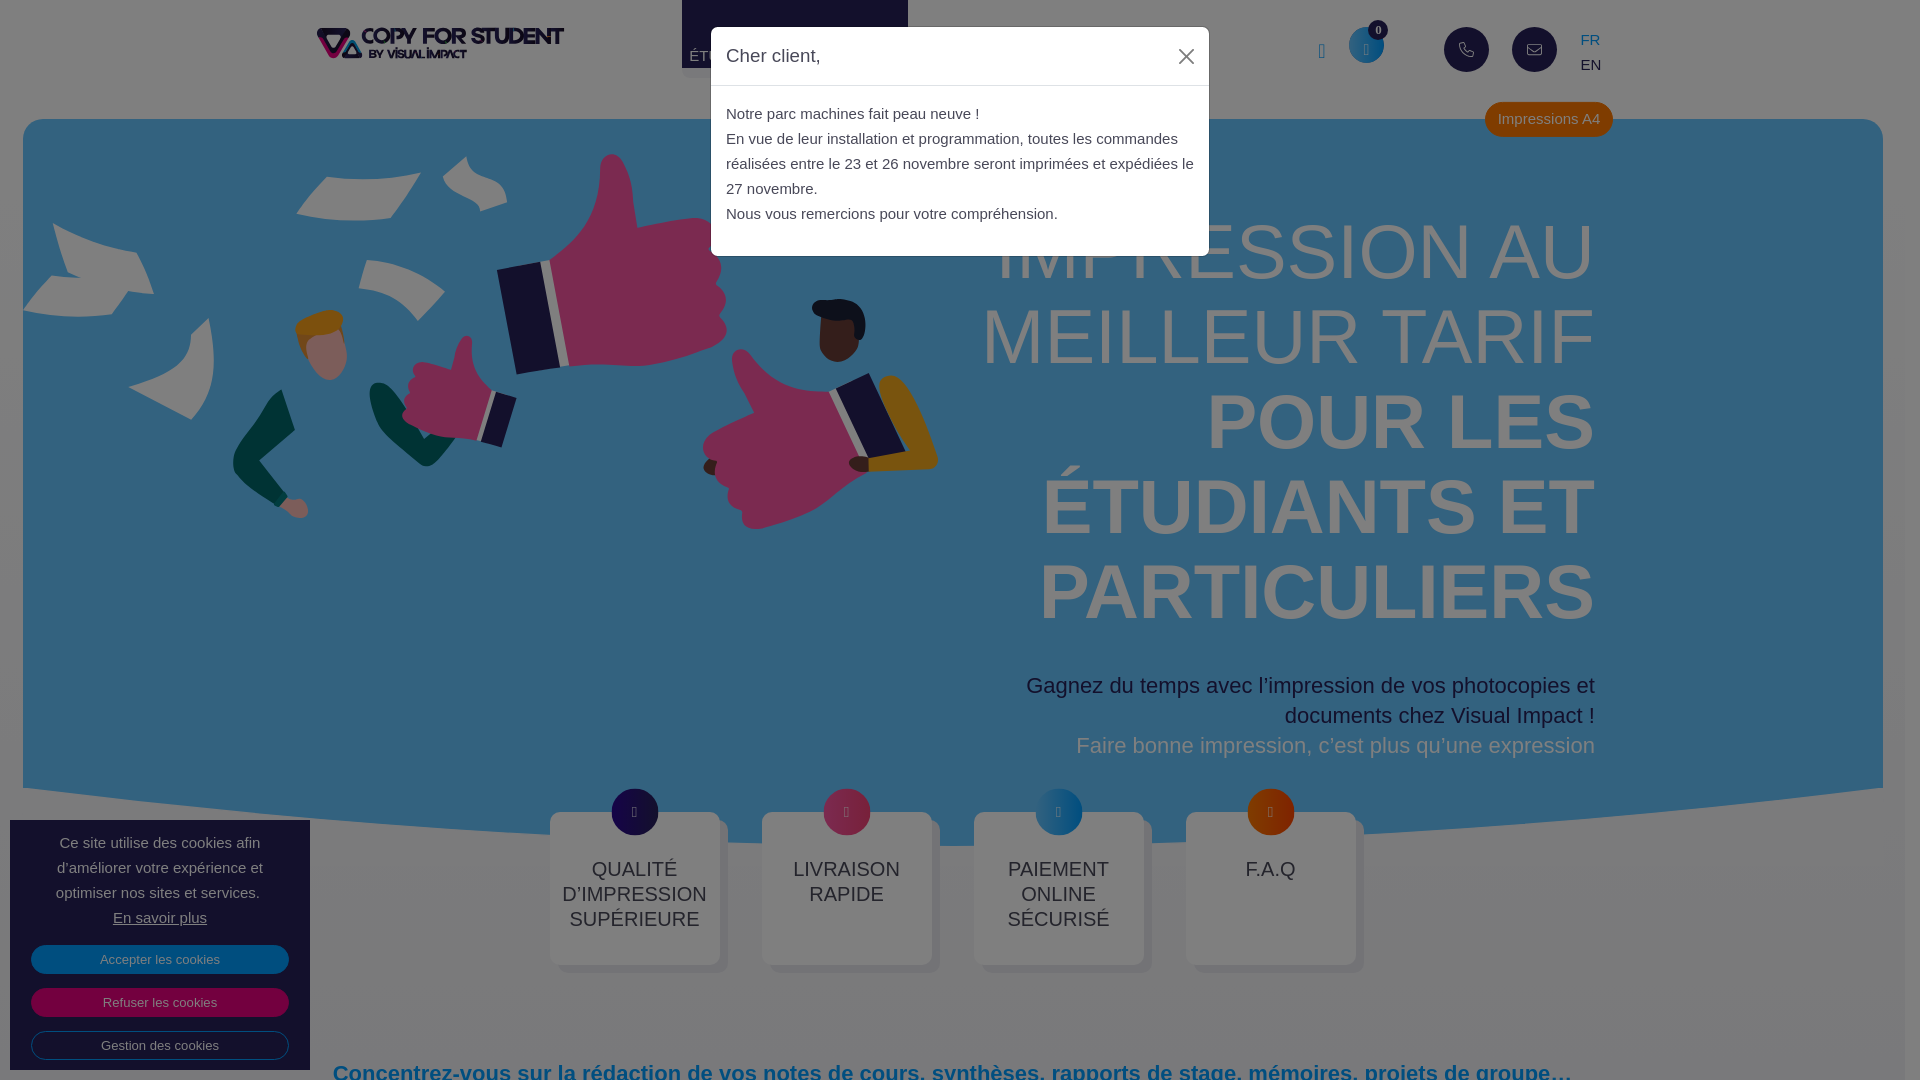 Image resolution: width=1920 pixels, height=1080 pixels. What do you see at coordinates (1590, 40) in the screenshot?
I see `FR` at bounding box center [1590, 40].